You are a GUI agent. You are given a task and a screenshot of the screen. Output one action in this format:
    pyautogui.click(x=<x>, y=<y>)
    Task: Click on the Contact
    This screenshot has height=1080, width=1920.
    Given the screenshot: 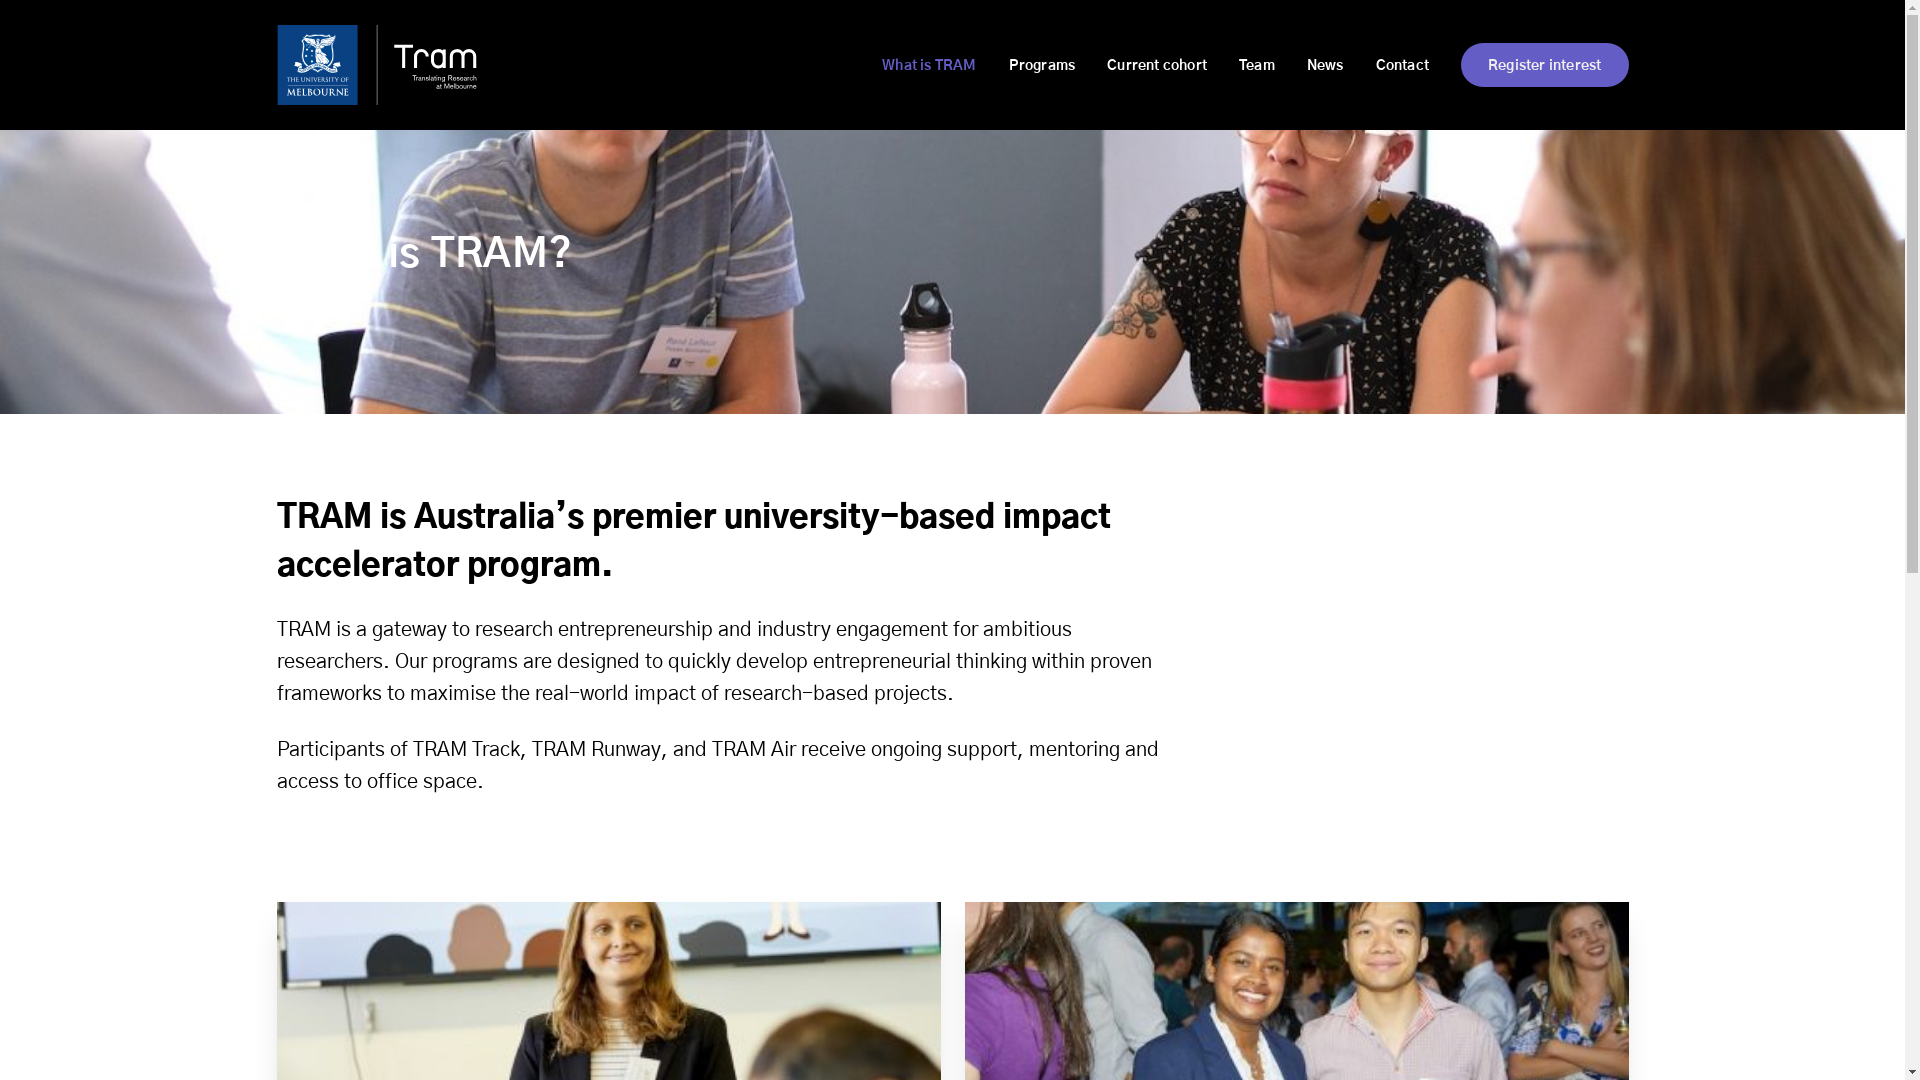 What is the action you would take?
    pyautogui.click(x=1386, y=66)
    